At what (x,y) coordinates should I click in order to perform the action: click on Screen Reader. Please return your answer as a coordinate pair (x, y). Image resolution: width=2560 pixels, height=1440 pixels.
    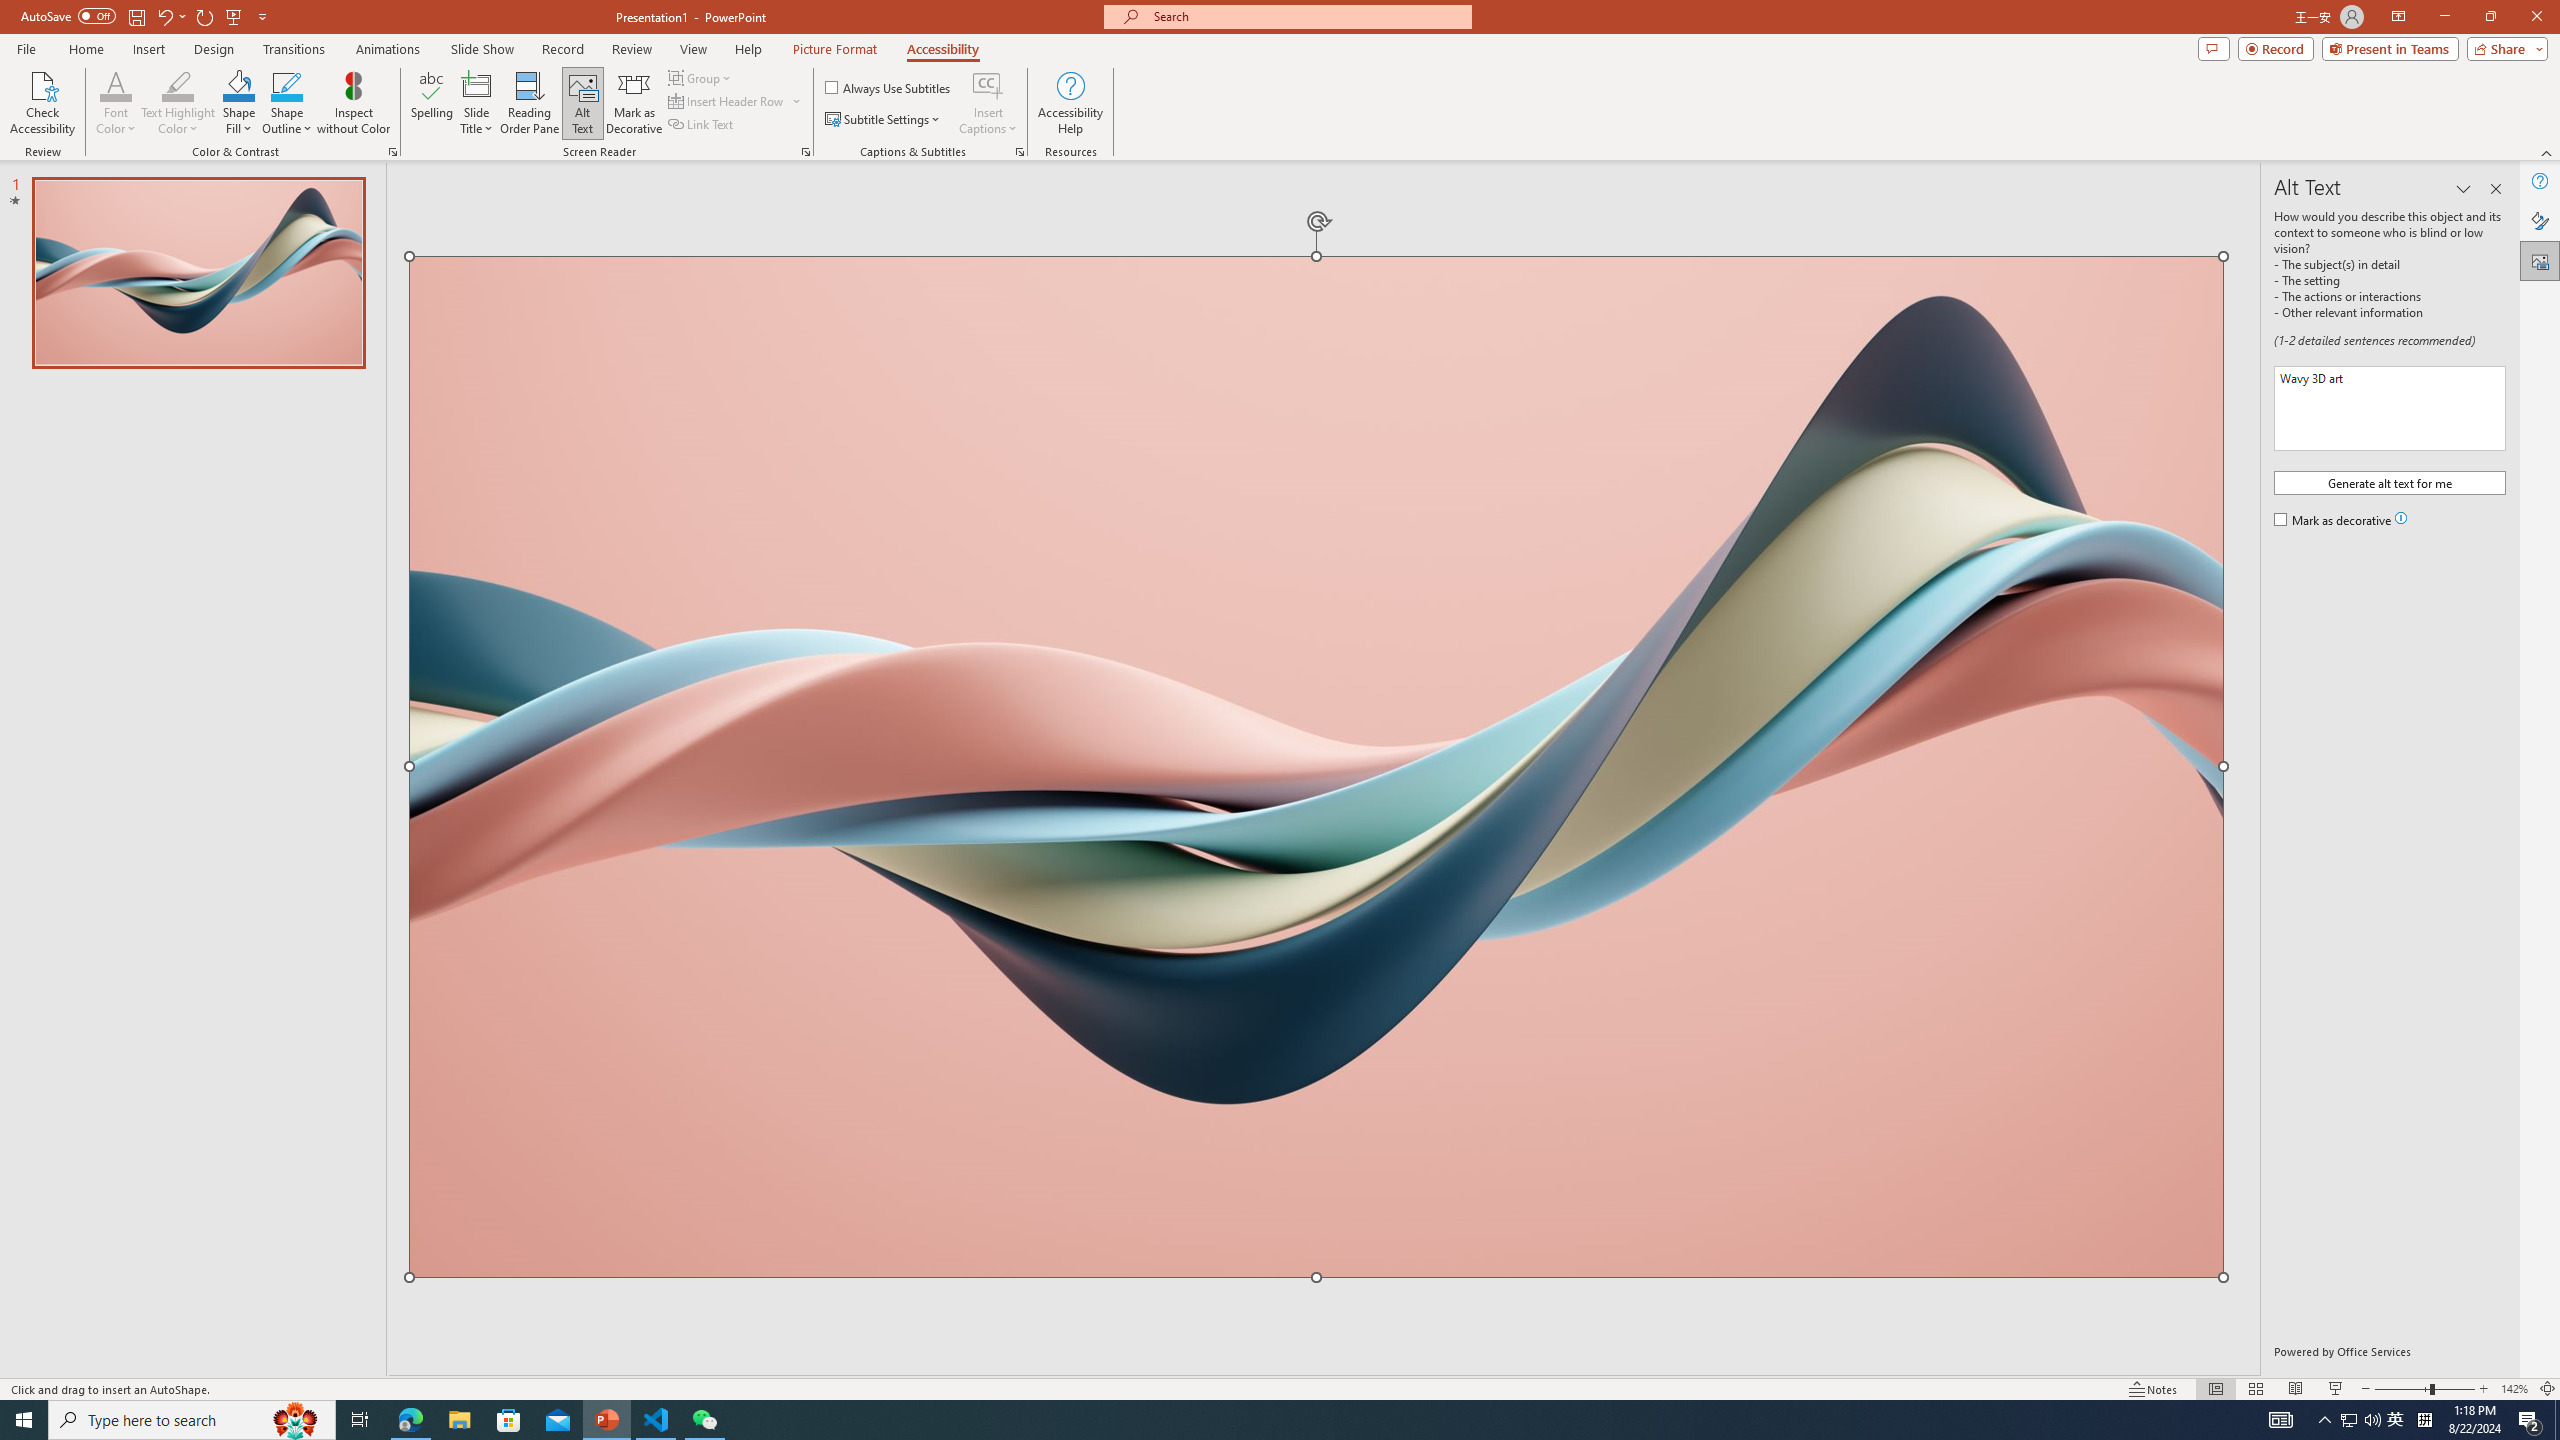
    Looking at the image, I should click on (806, 152).